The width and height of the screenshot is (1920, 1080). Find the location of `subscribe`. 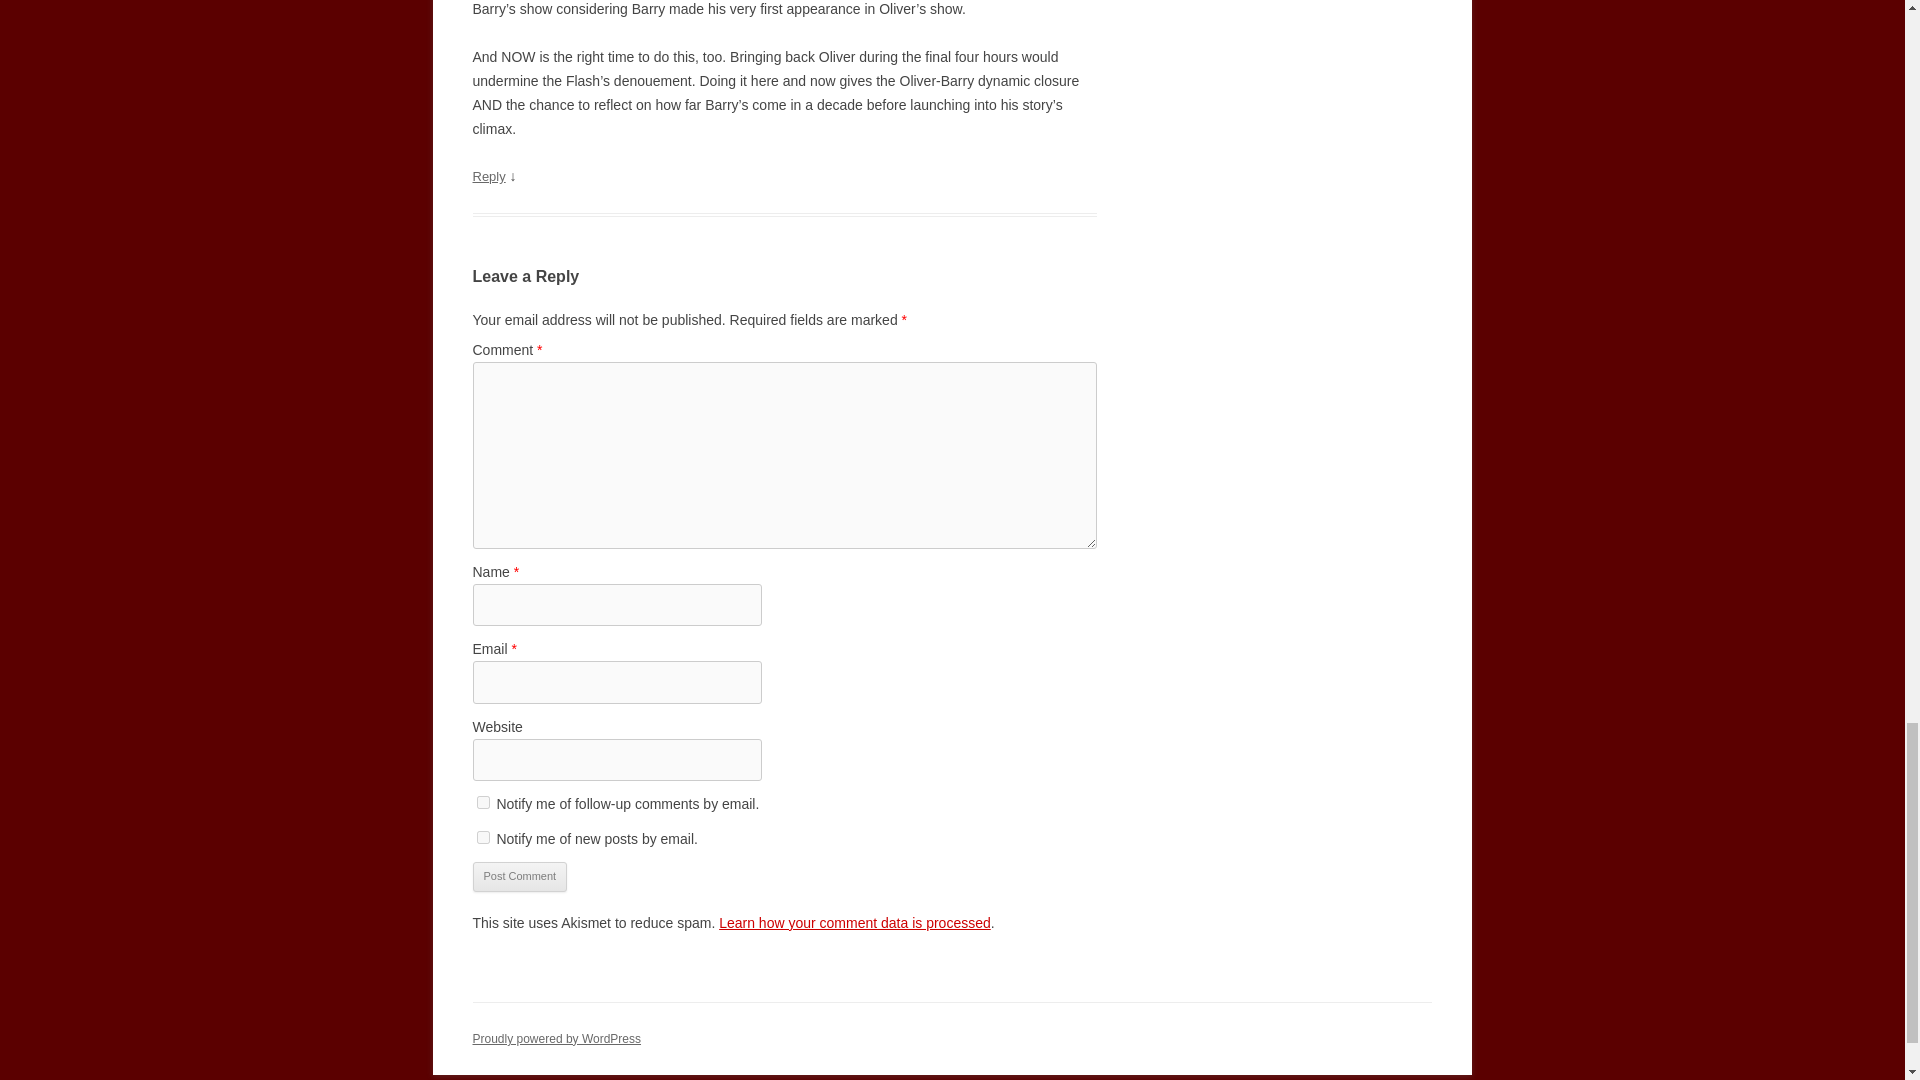

subscribe is located at coordinates (482, 836).